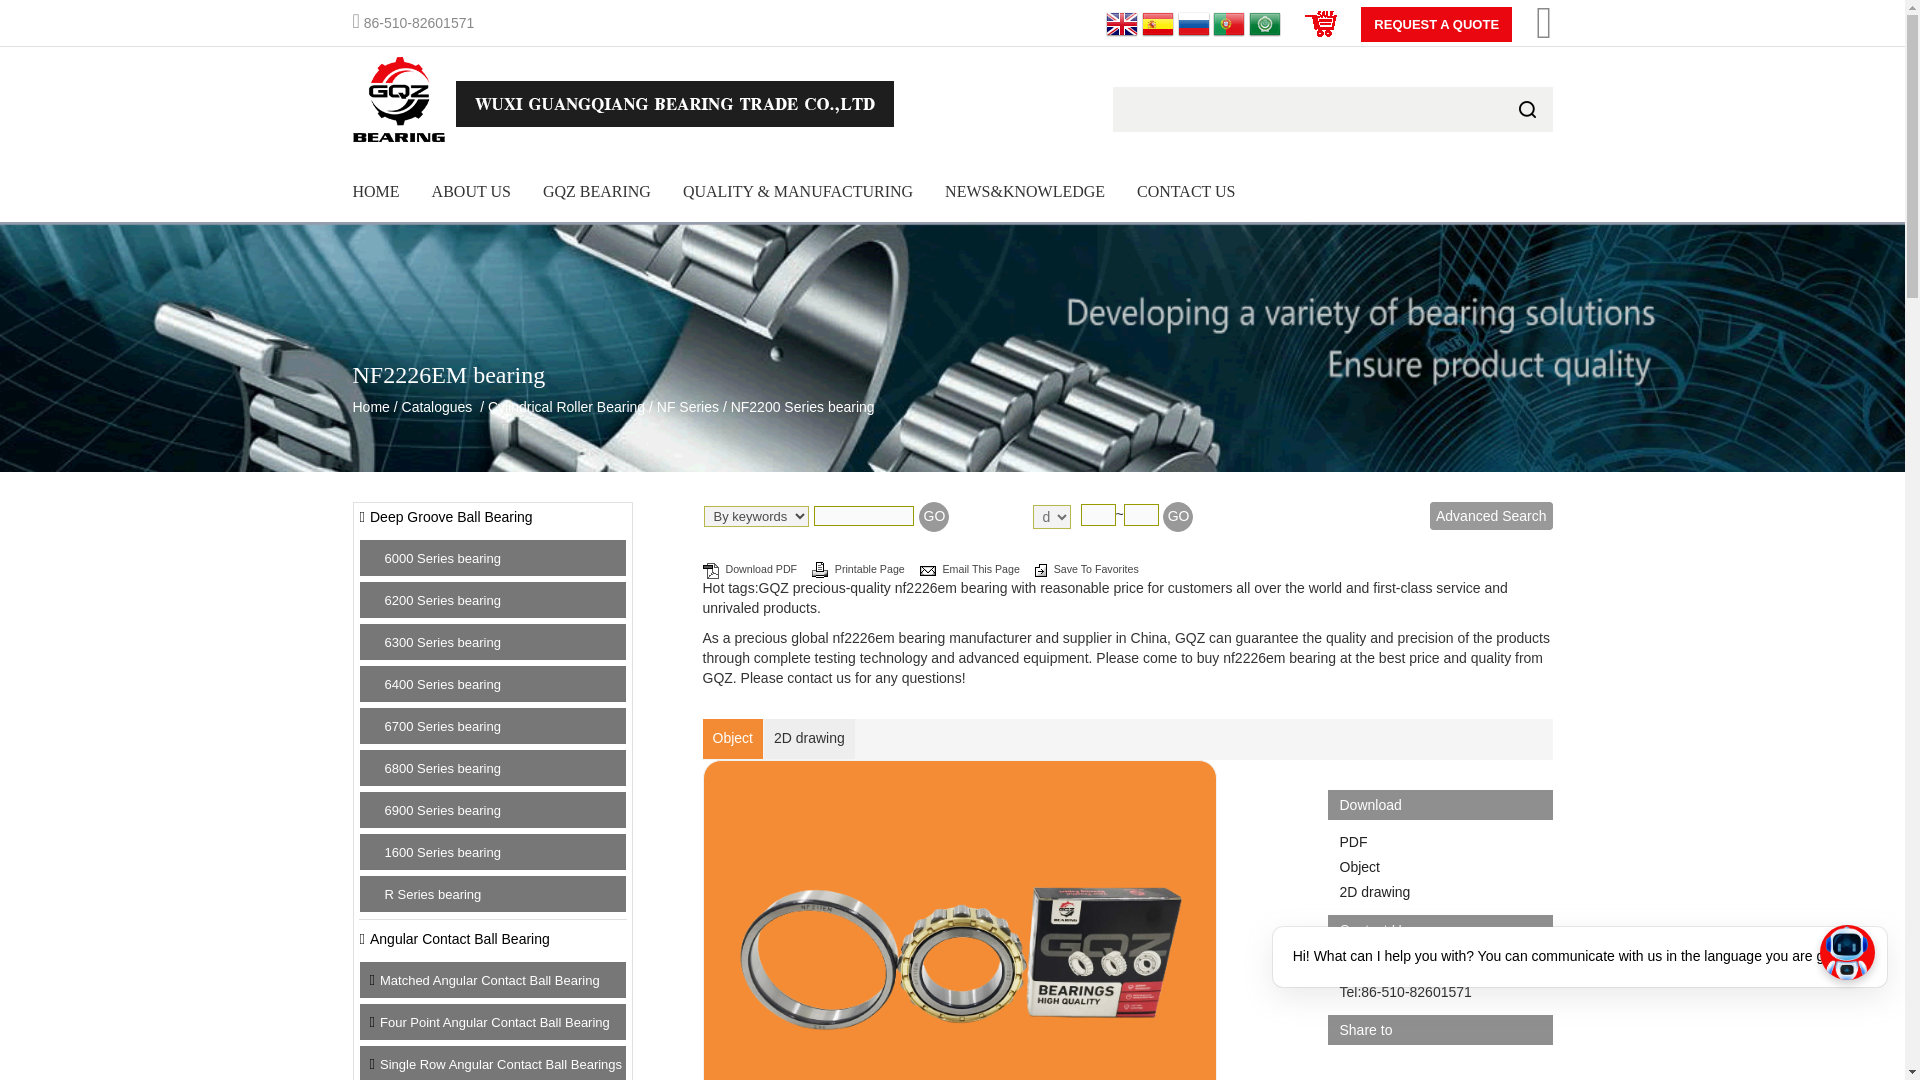  Describe the element at coordinates (436, 406) in the screenshot. I see `Catalogues` at that location.